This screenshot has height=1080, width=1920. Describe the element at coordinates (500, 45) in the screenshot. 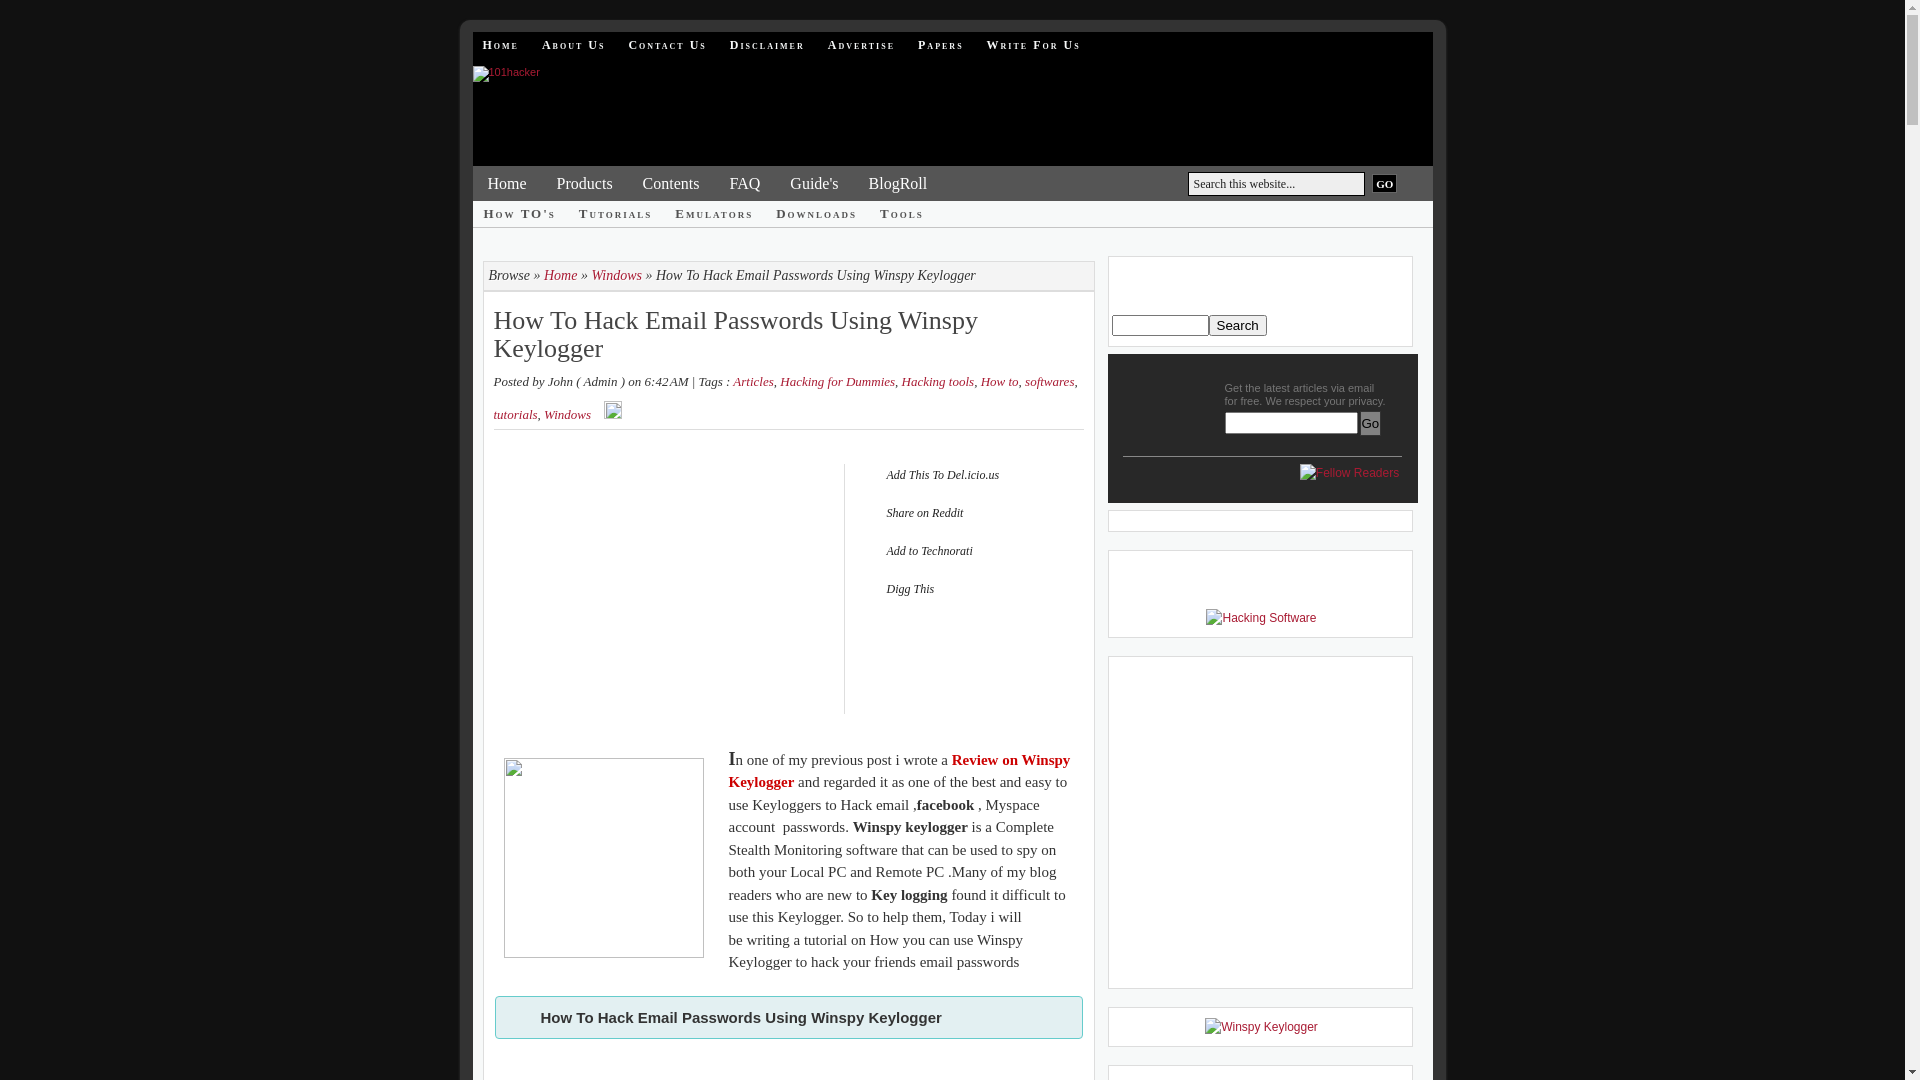

I see `Home` at that location.